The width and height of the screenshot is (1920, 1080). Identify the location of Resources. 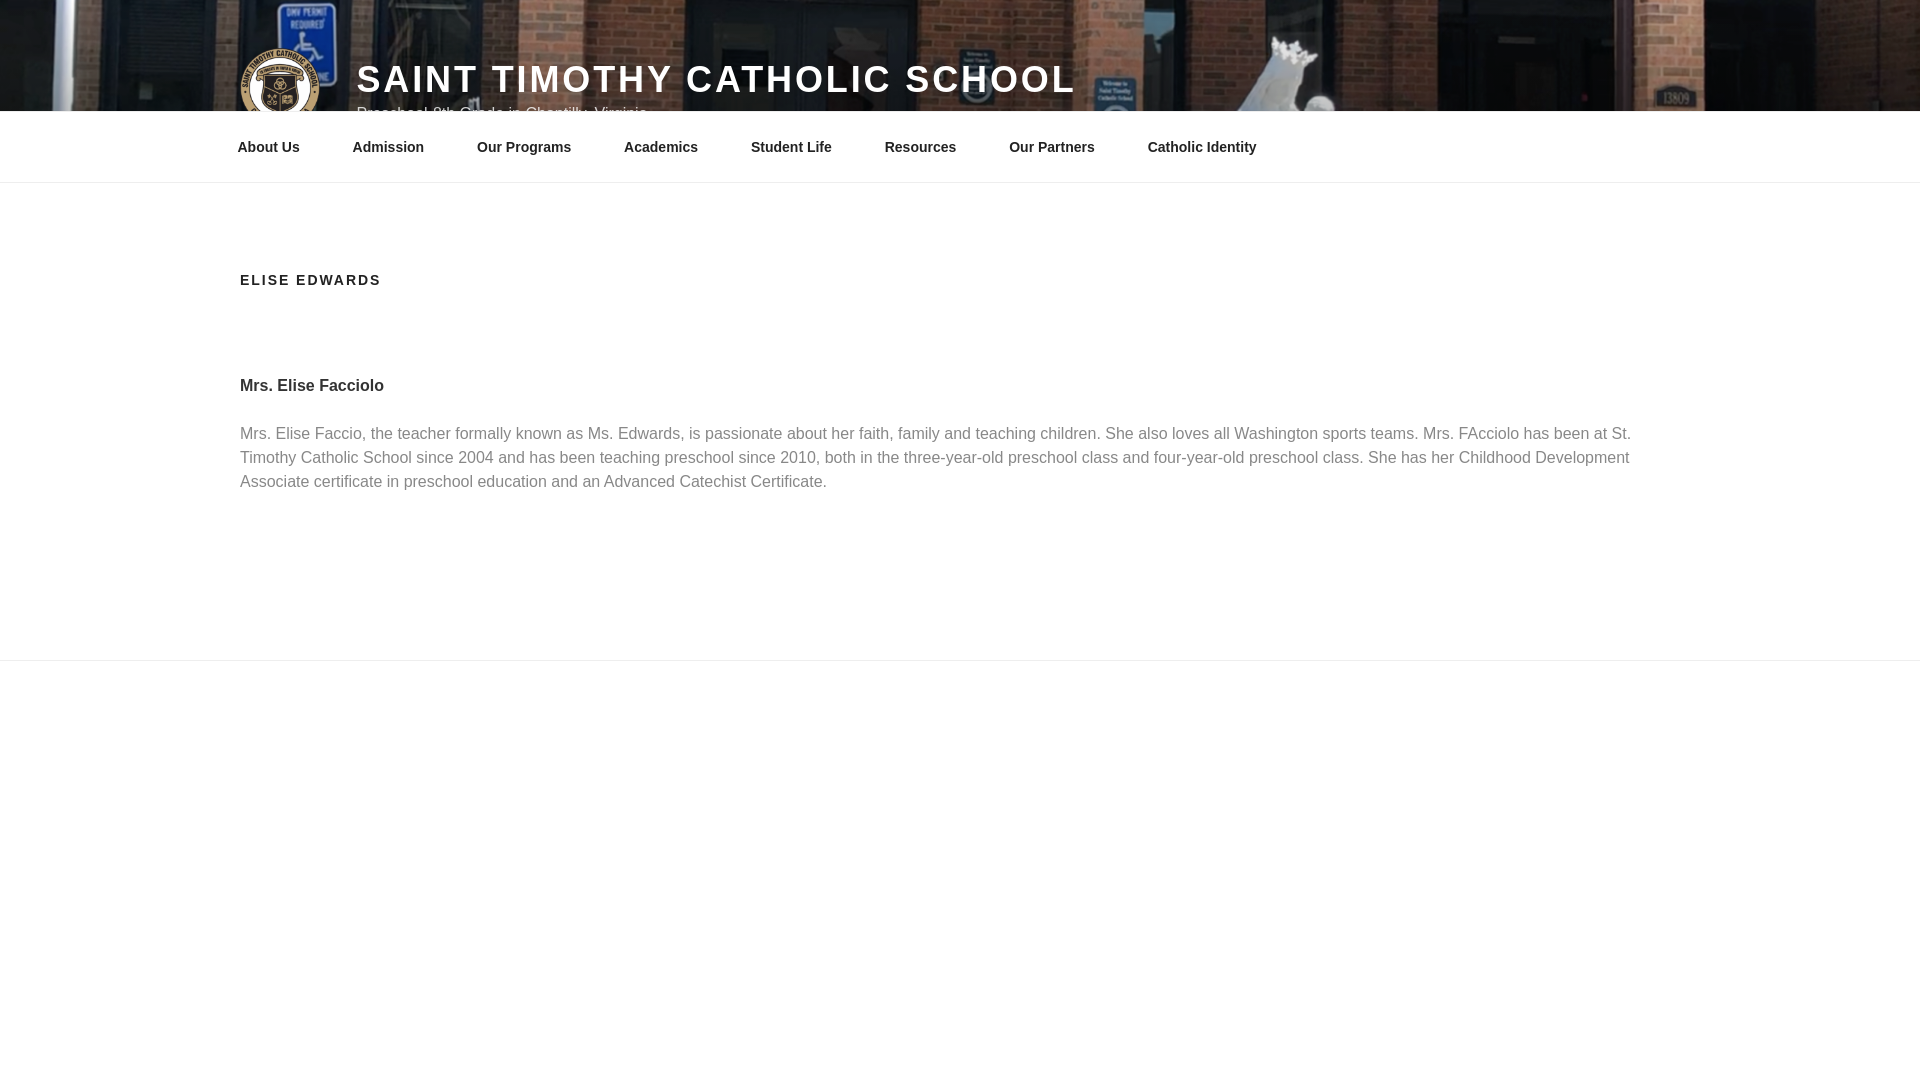
(928, 146).